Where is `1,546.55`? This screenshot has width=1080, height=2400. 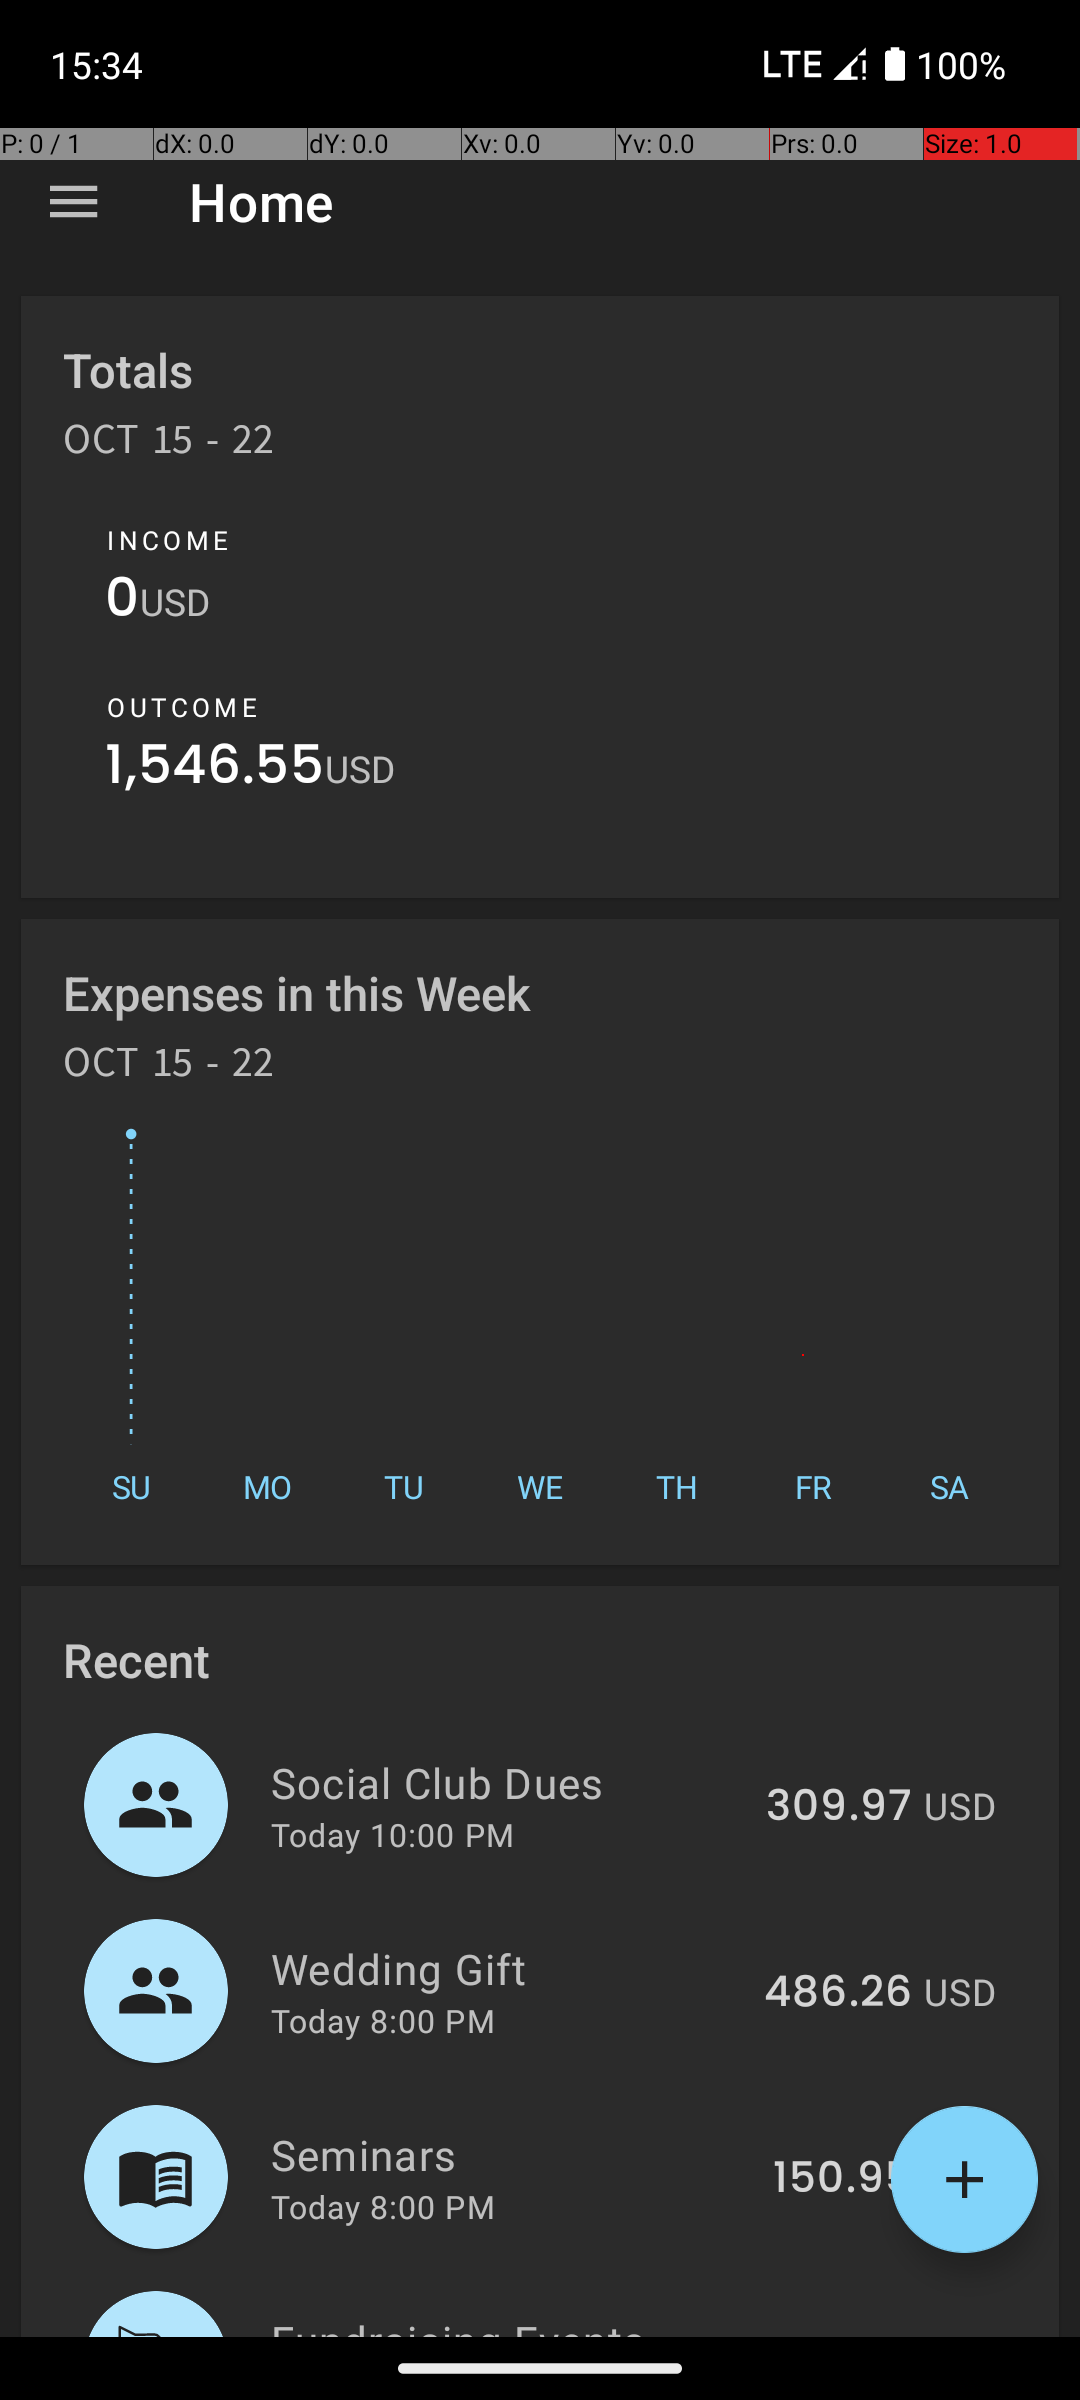 1,546.55 is located at coordinates (215, 770).